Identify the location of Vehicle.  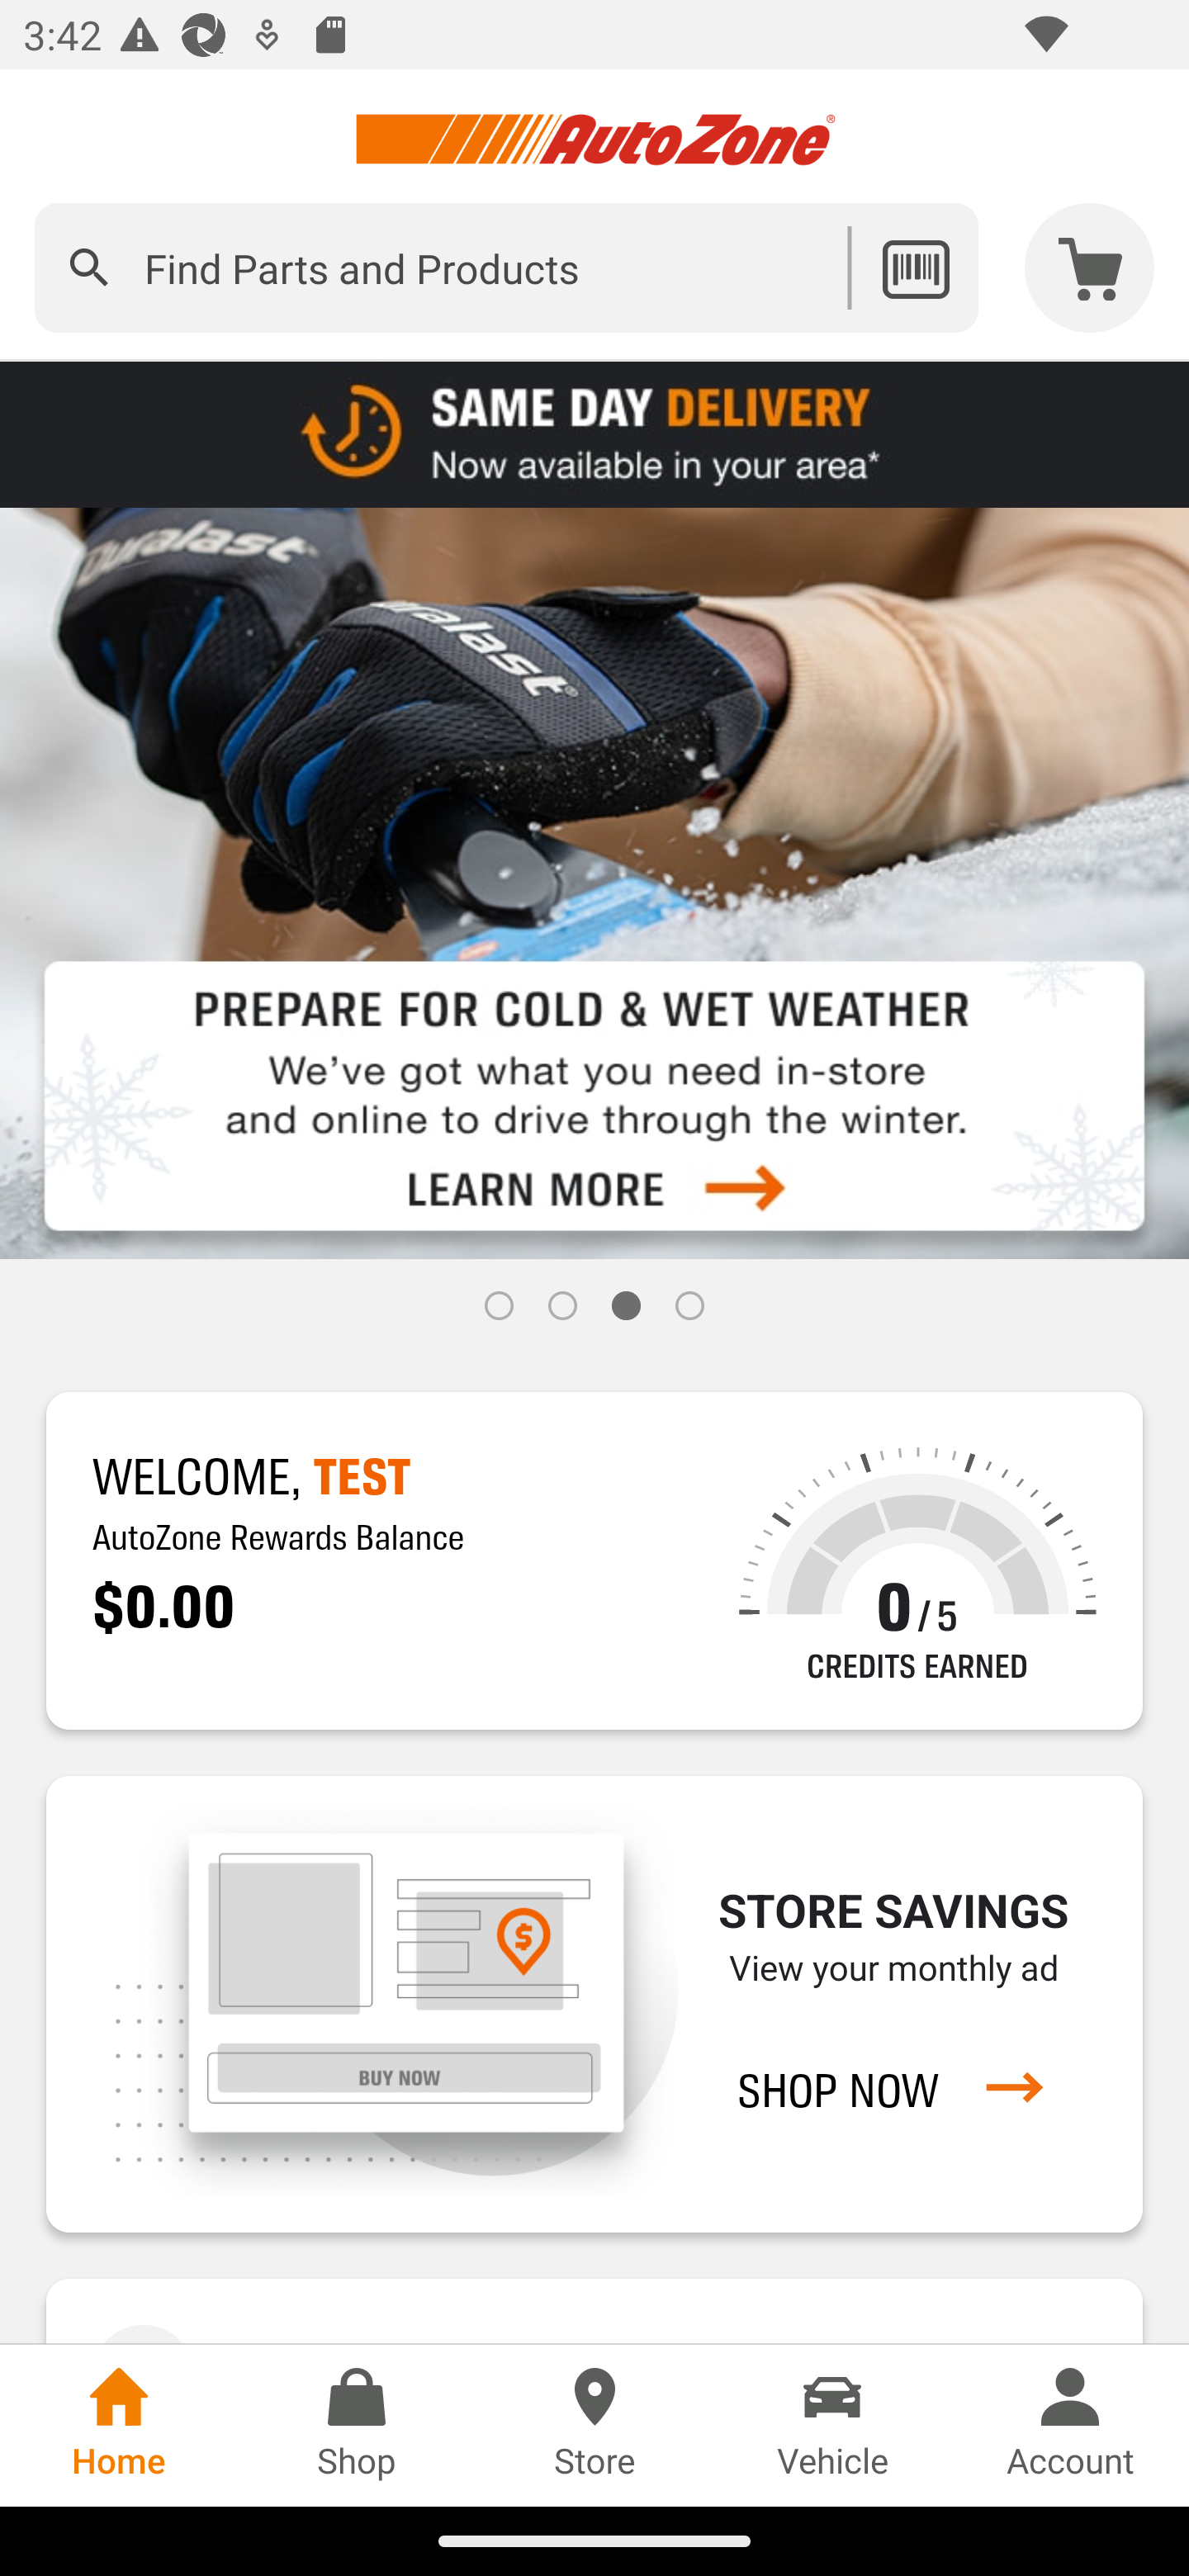
(832, 2425).